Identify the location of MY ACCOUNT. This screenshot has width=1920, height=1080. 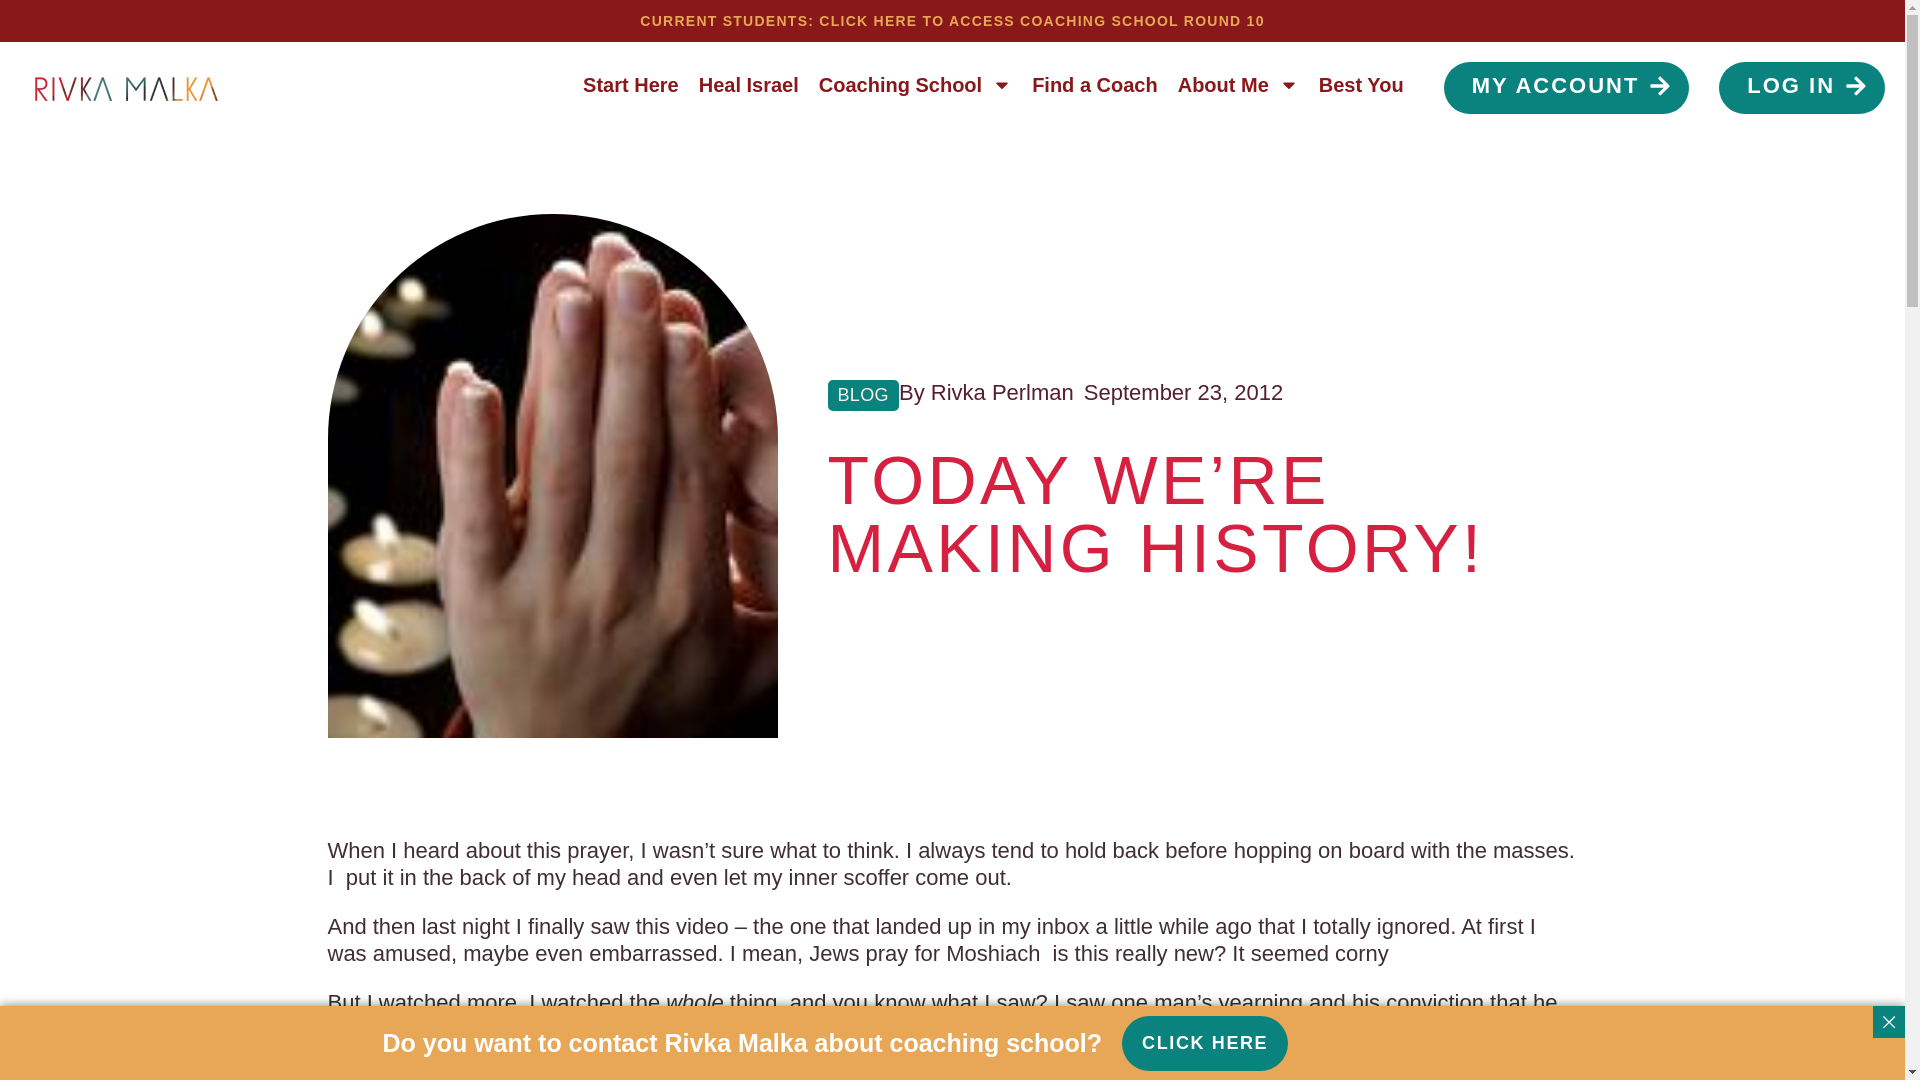
(1566, 88).